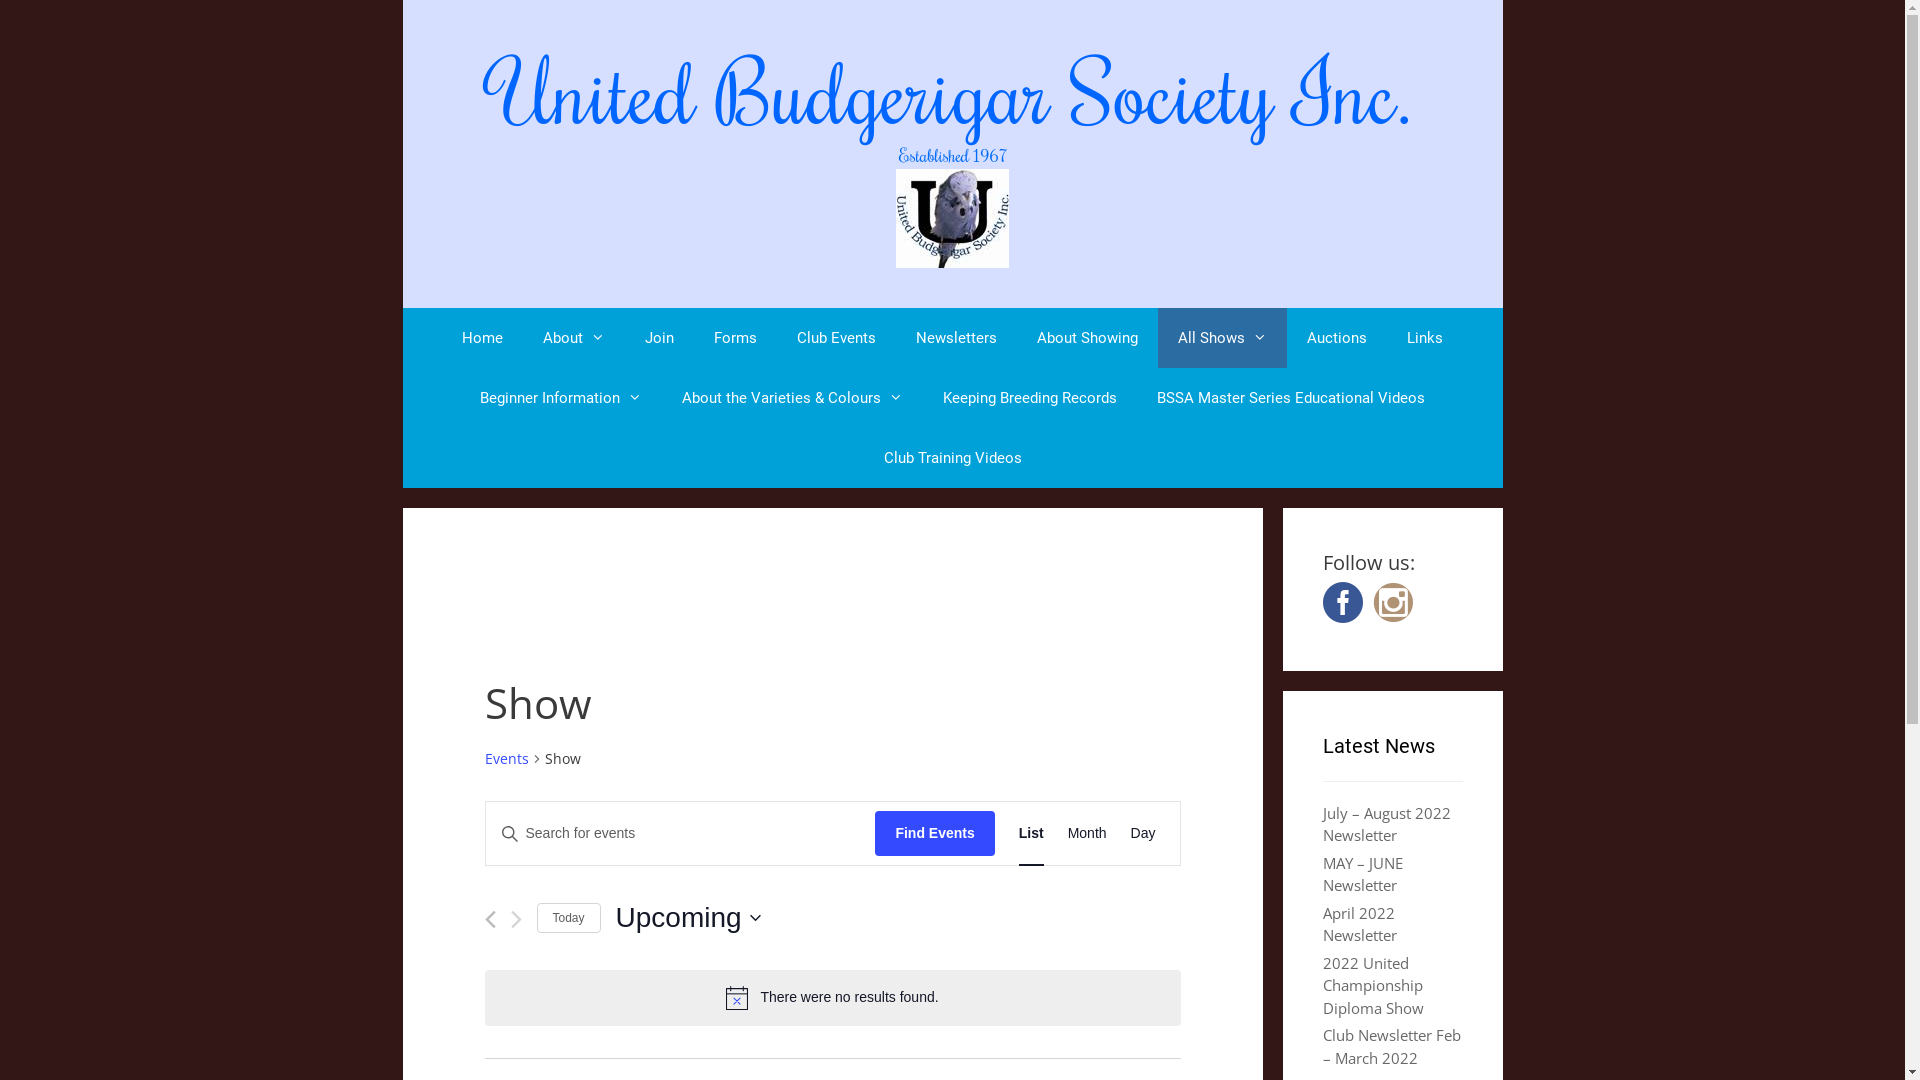 This screenshot has height=1080, width=1920. What do you see at coordinates (490, 920) in the screenshot?
I see `Previous Events` at bounding box center [490, 920].